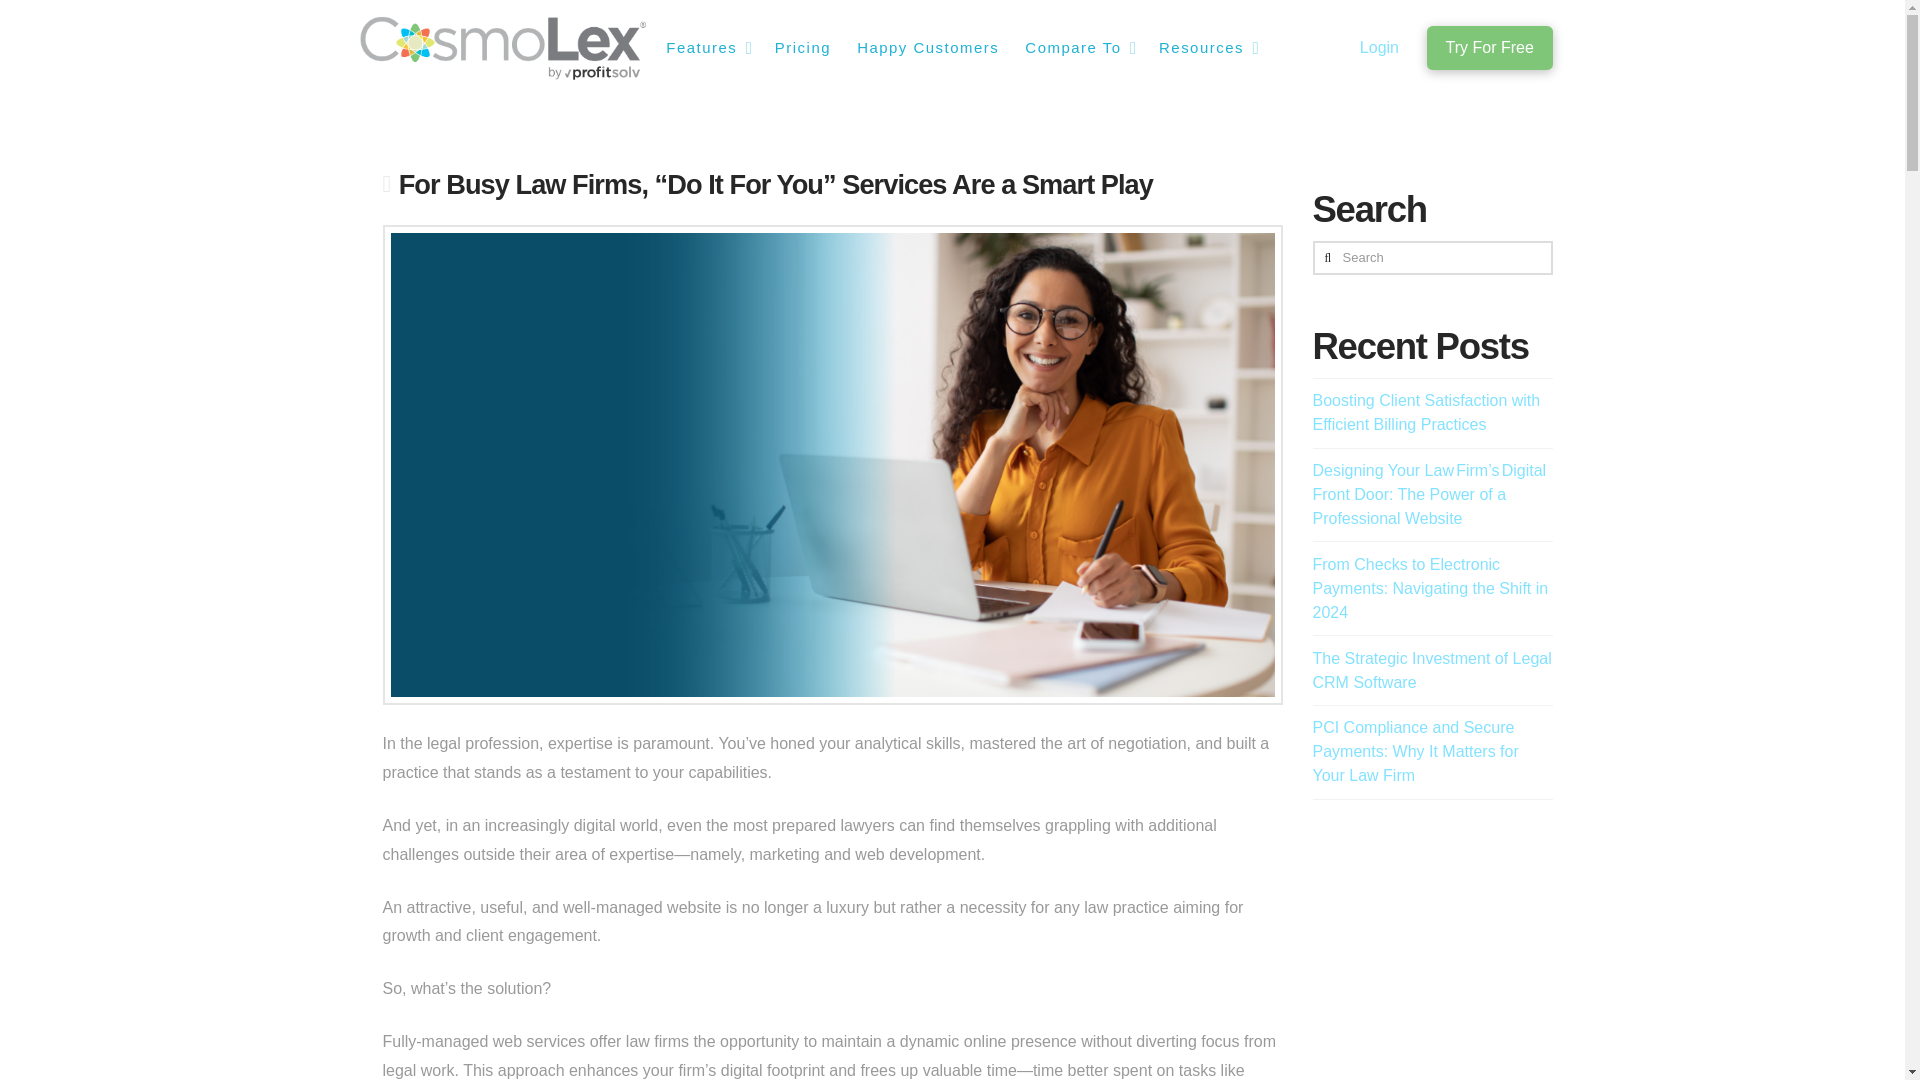 Image resolution: width=1920 pixels, height=1080 pixels. Describe the element at coordinates (1488, 48) in the screenshot. I see `Try For Free` at that location.